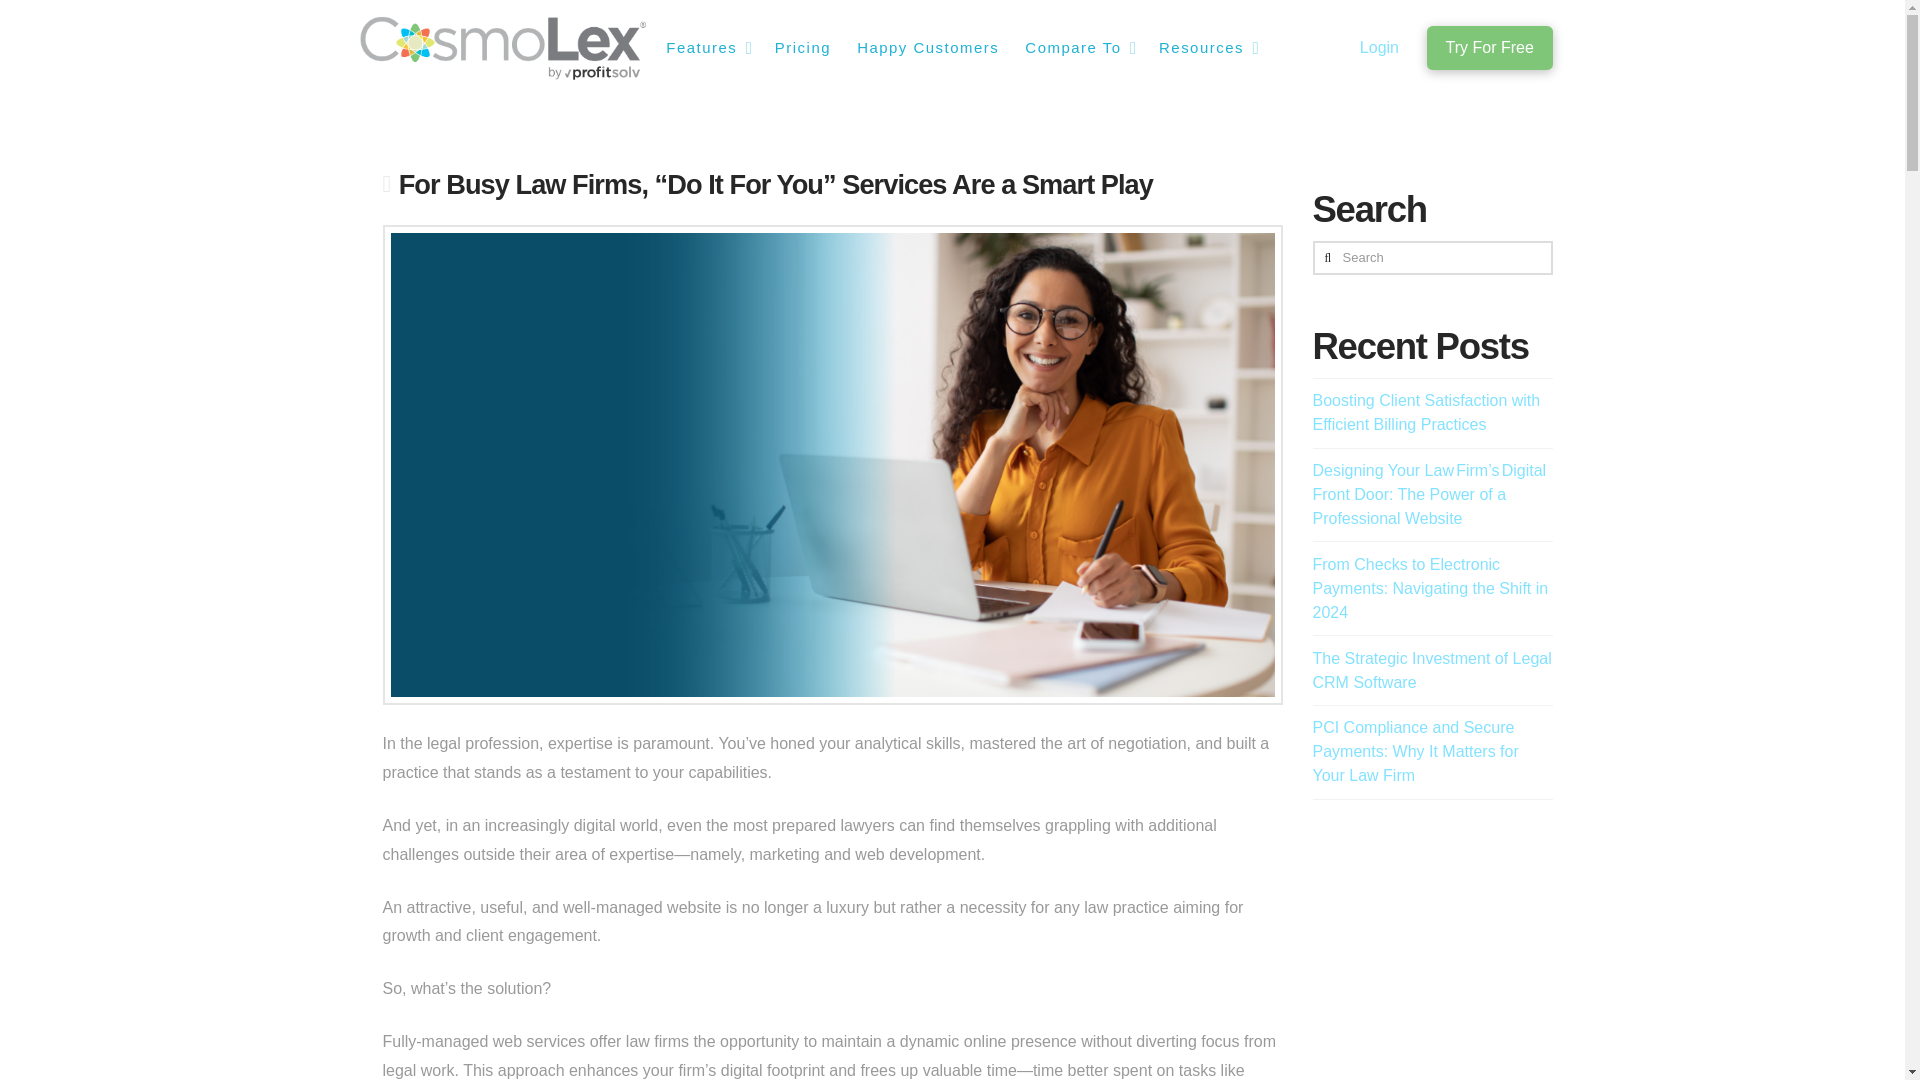 Image resolution: width=1920 pixels, height=1080 pixels. Describe the element at coordinates (1488, 48) in the screenshot. I see `Try For Free` at that location.